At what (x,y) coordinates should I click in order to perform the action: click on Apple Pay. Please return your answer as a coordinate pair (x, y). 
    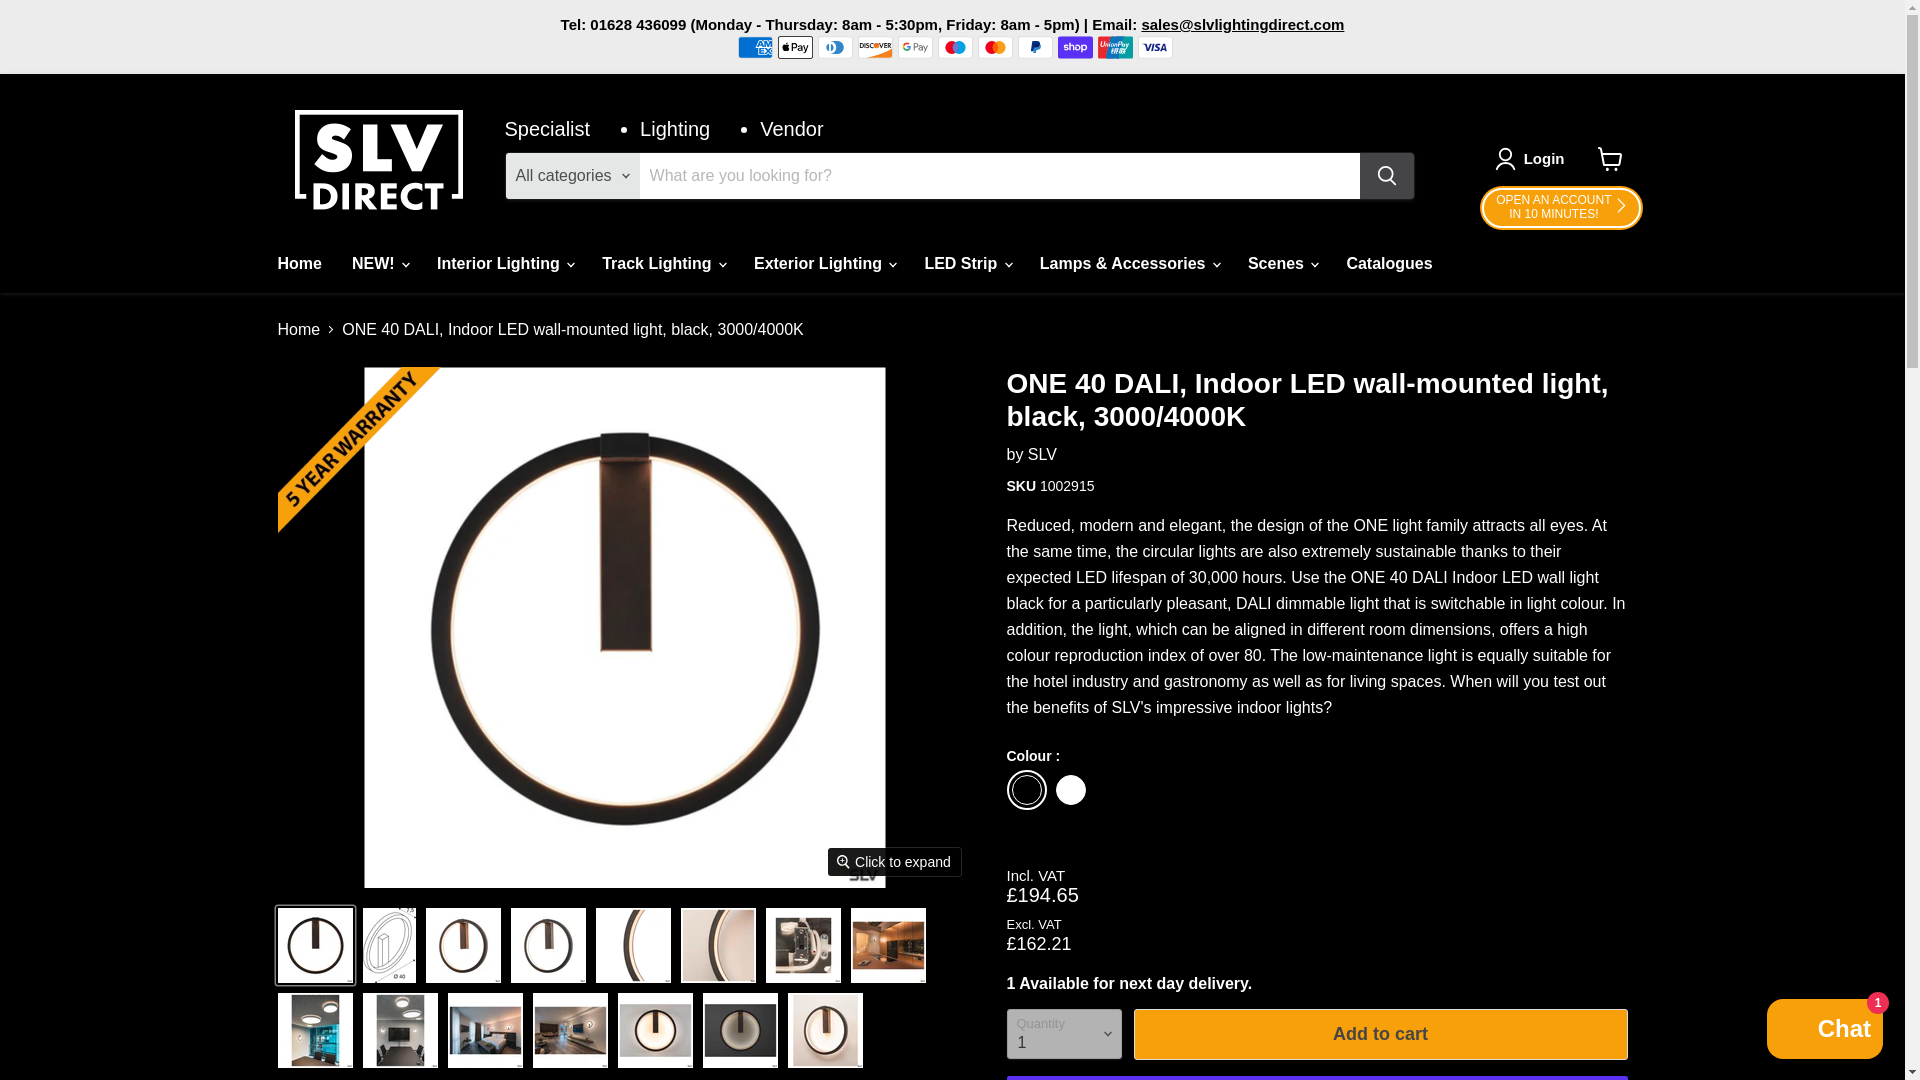
    Looking at the image, I should click on (1560, 208).